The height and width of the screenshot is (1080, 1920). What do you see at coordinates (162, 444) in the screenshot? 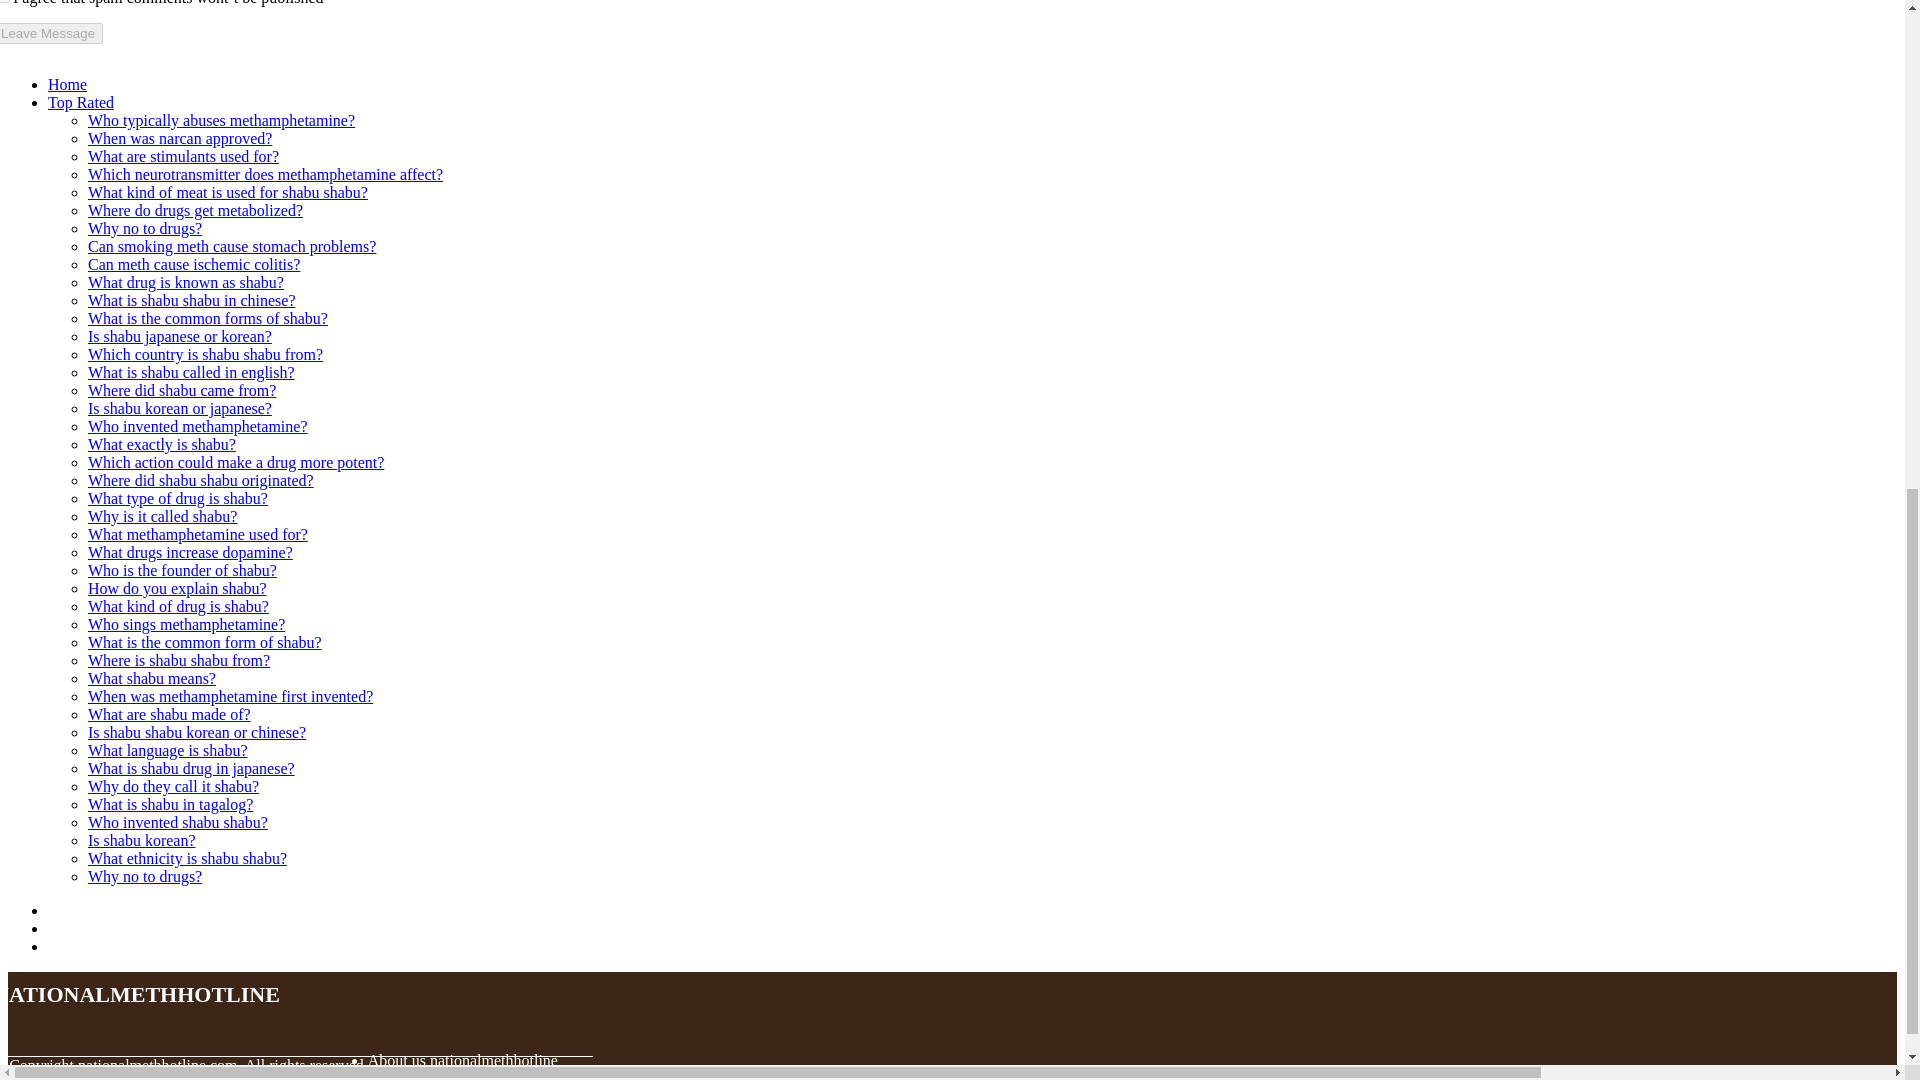
I see `What exactly is shabu?` at bounding box center [162, 444].